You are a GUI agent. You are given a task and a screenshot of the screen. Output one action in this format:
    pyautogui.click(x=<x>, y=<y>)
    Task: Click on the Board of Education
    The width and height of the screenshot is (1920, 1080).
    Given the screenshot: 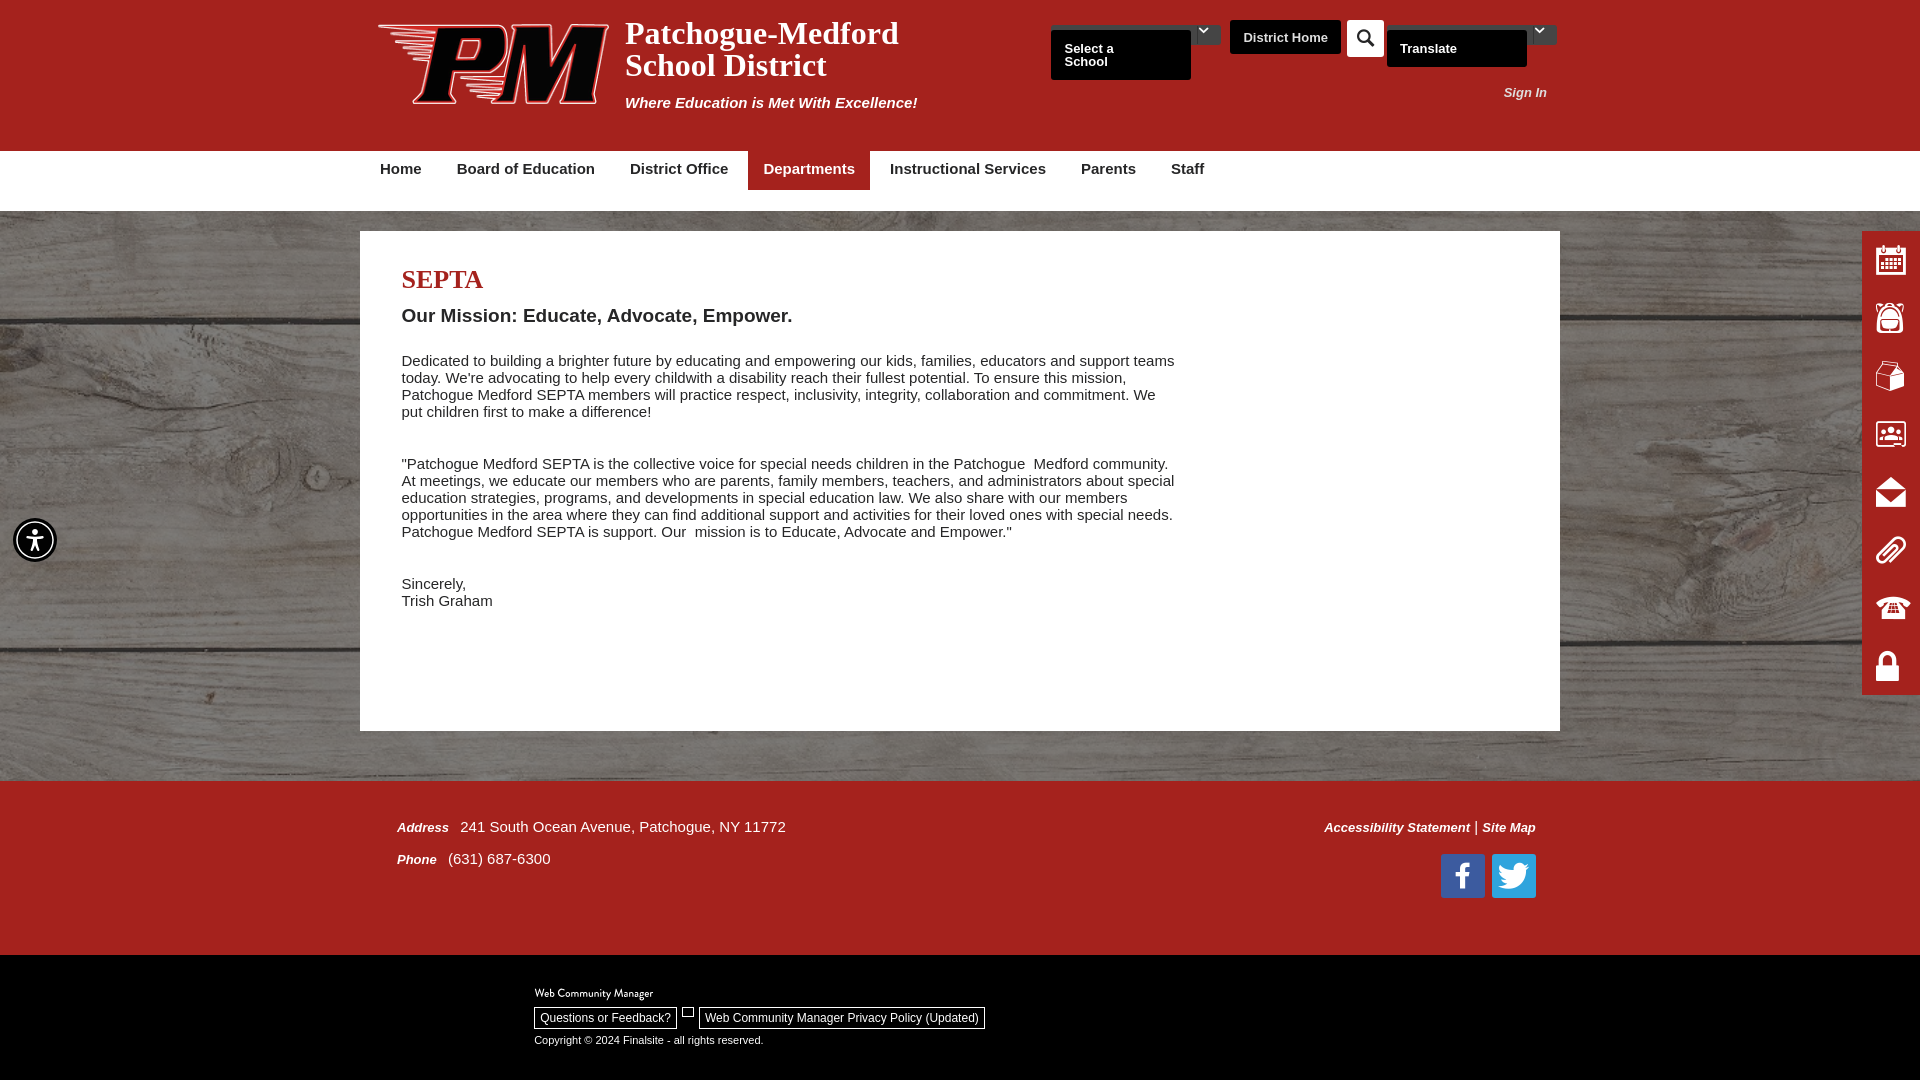 What is the action you would take?
    pyautogui.click(x=526, y=170)
    